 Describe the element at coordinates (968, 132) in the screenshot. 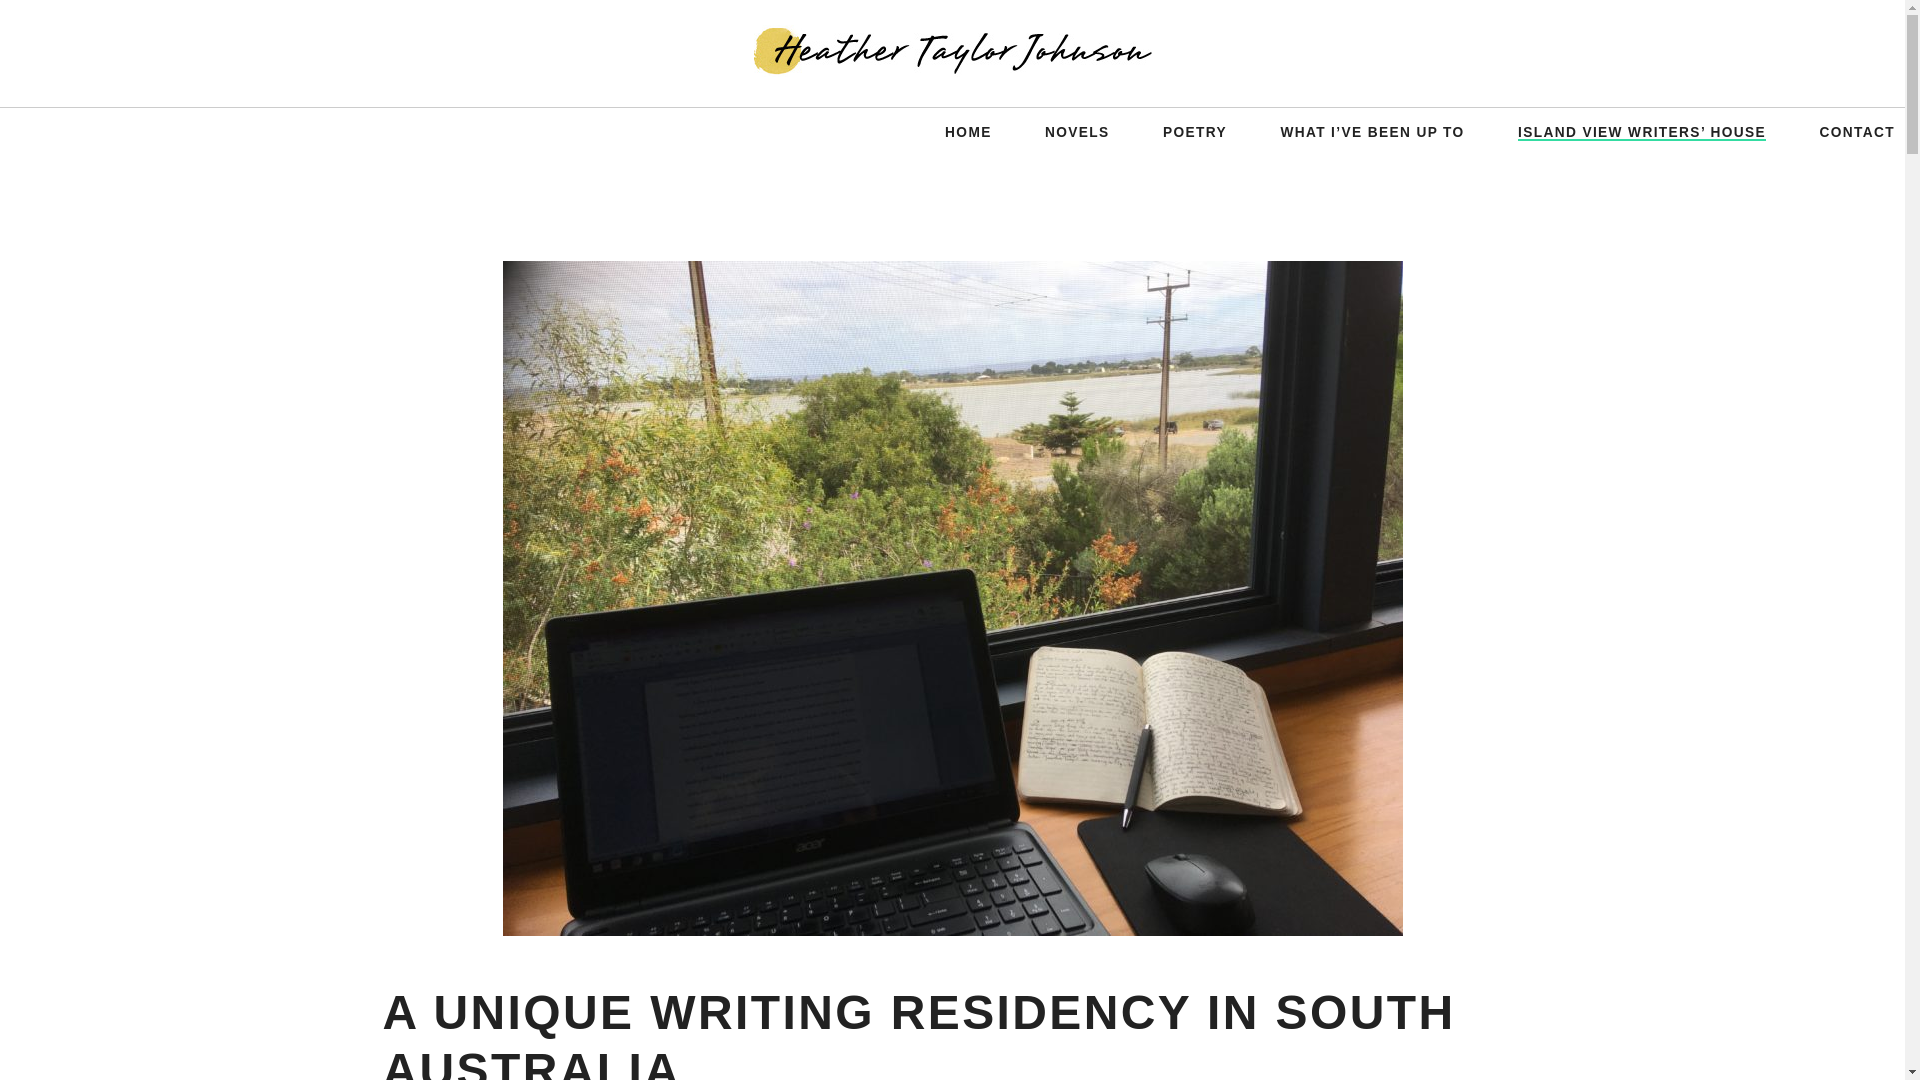

I see `HOME` at that location.